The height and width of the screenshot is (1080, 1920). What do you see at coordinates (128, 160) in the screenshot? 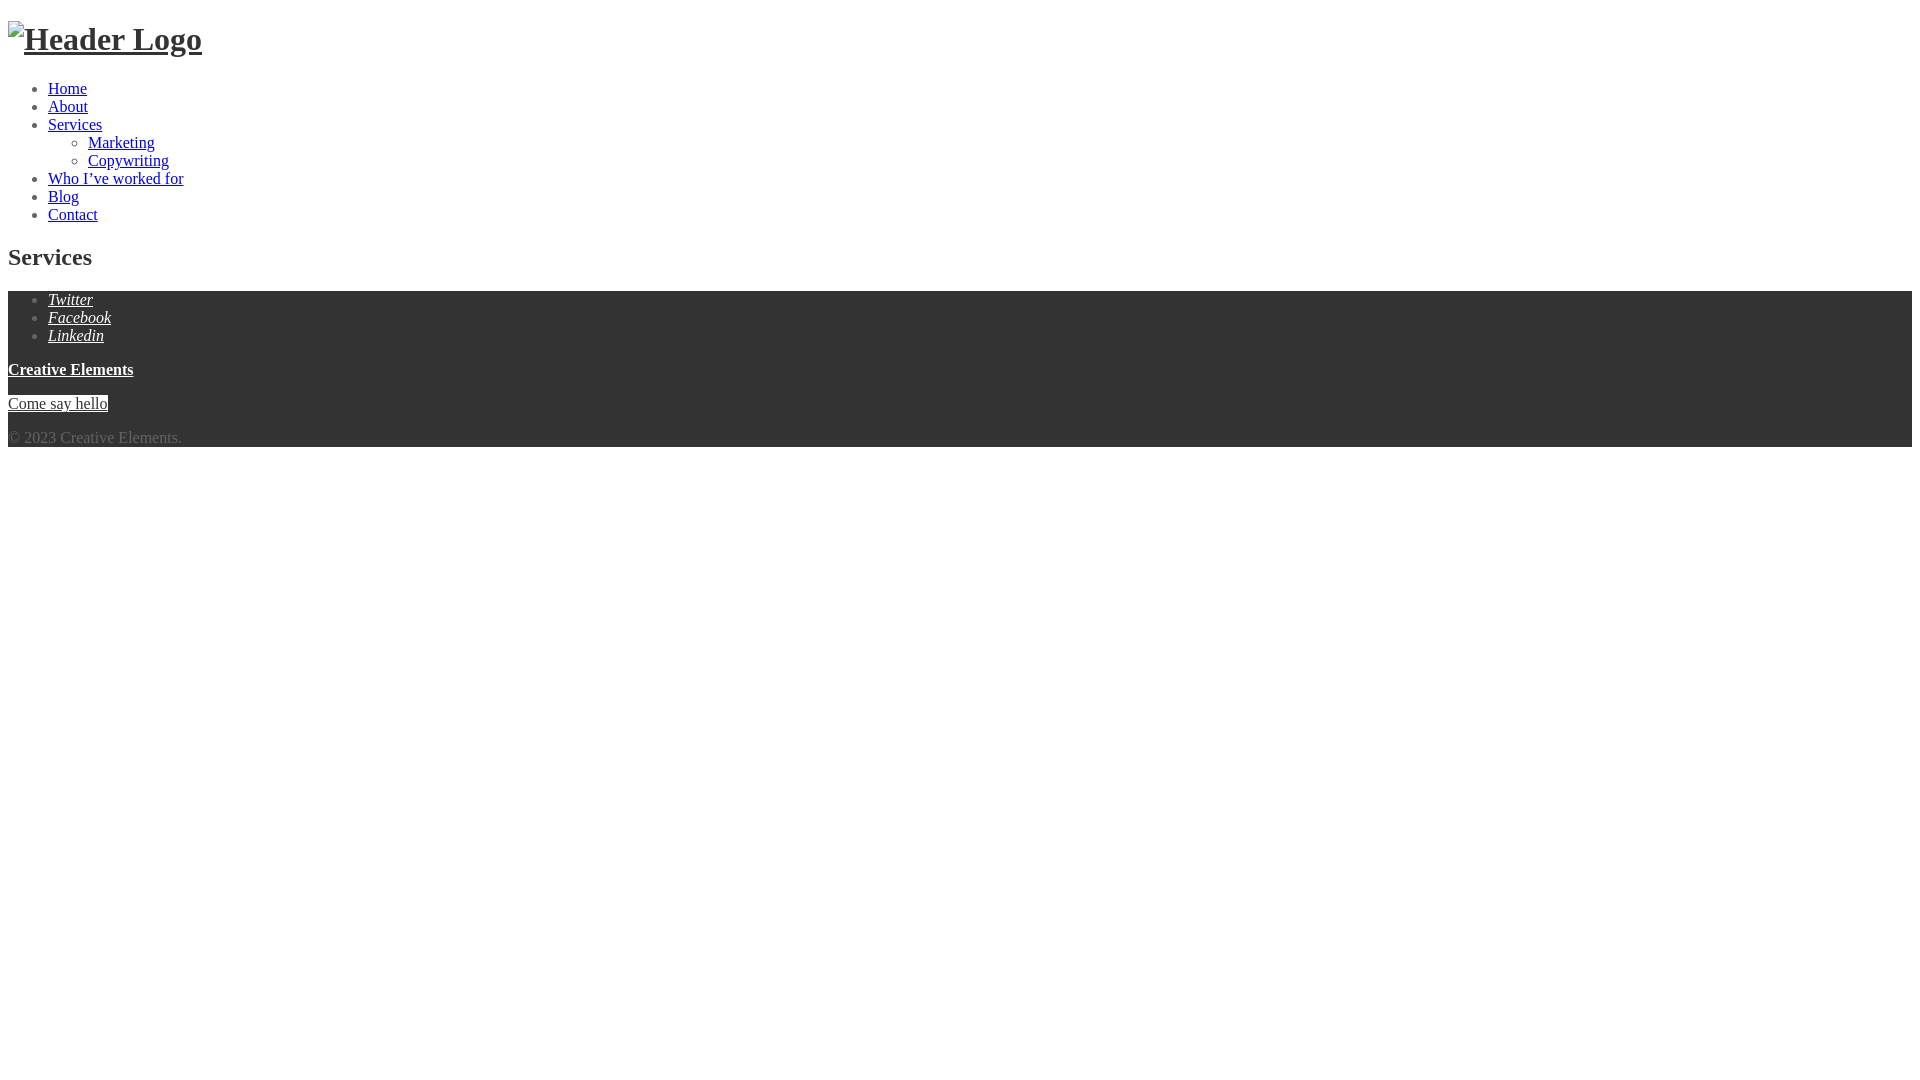
I see `Copywriting` at bounding box center [128, 160].